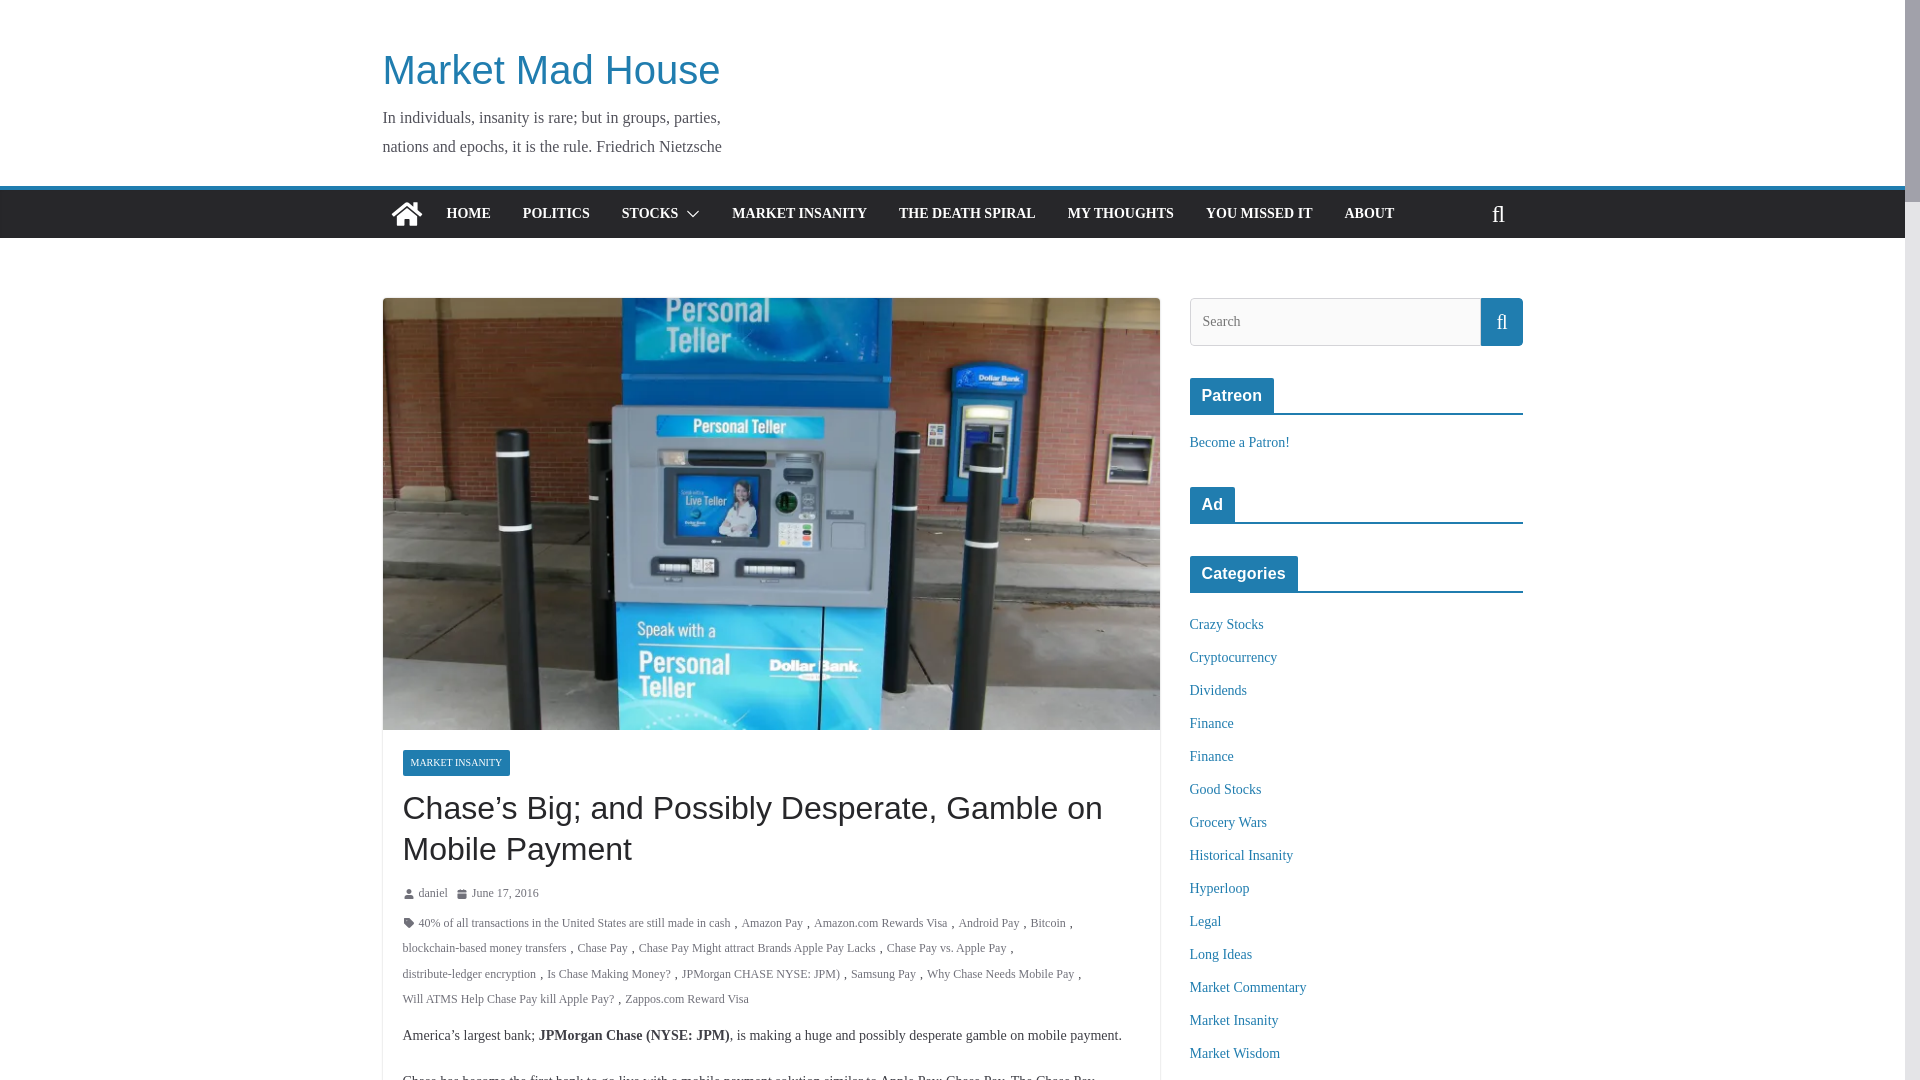 Image resolution: width=1920 pixels, height=1080 pixels. Describe the element at coordinates (498, 894) in the screenshot. I see `June 17, 2016` at that location.